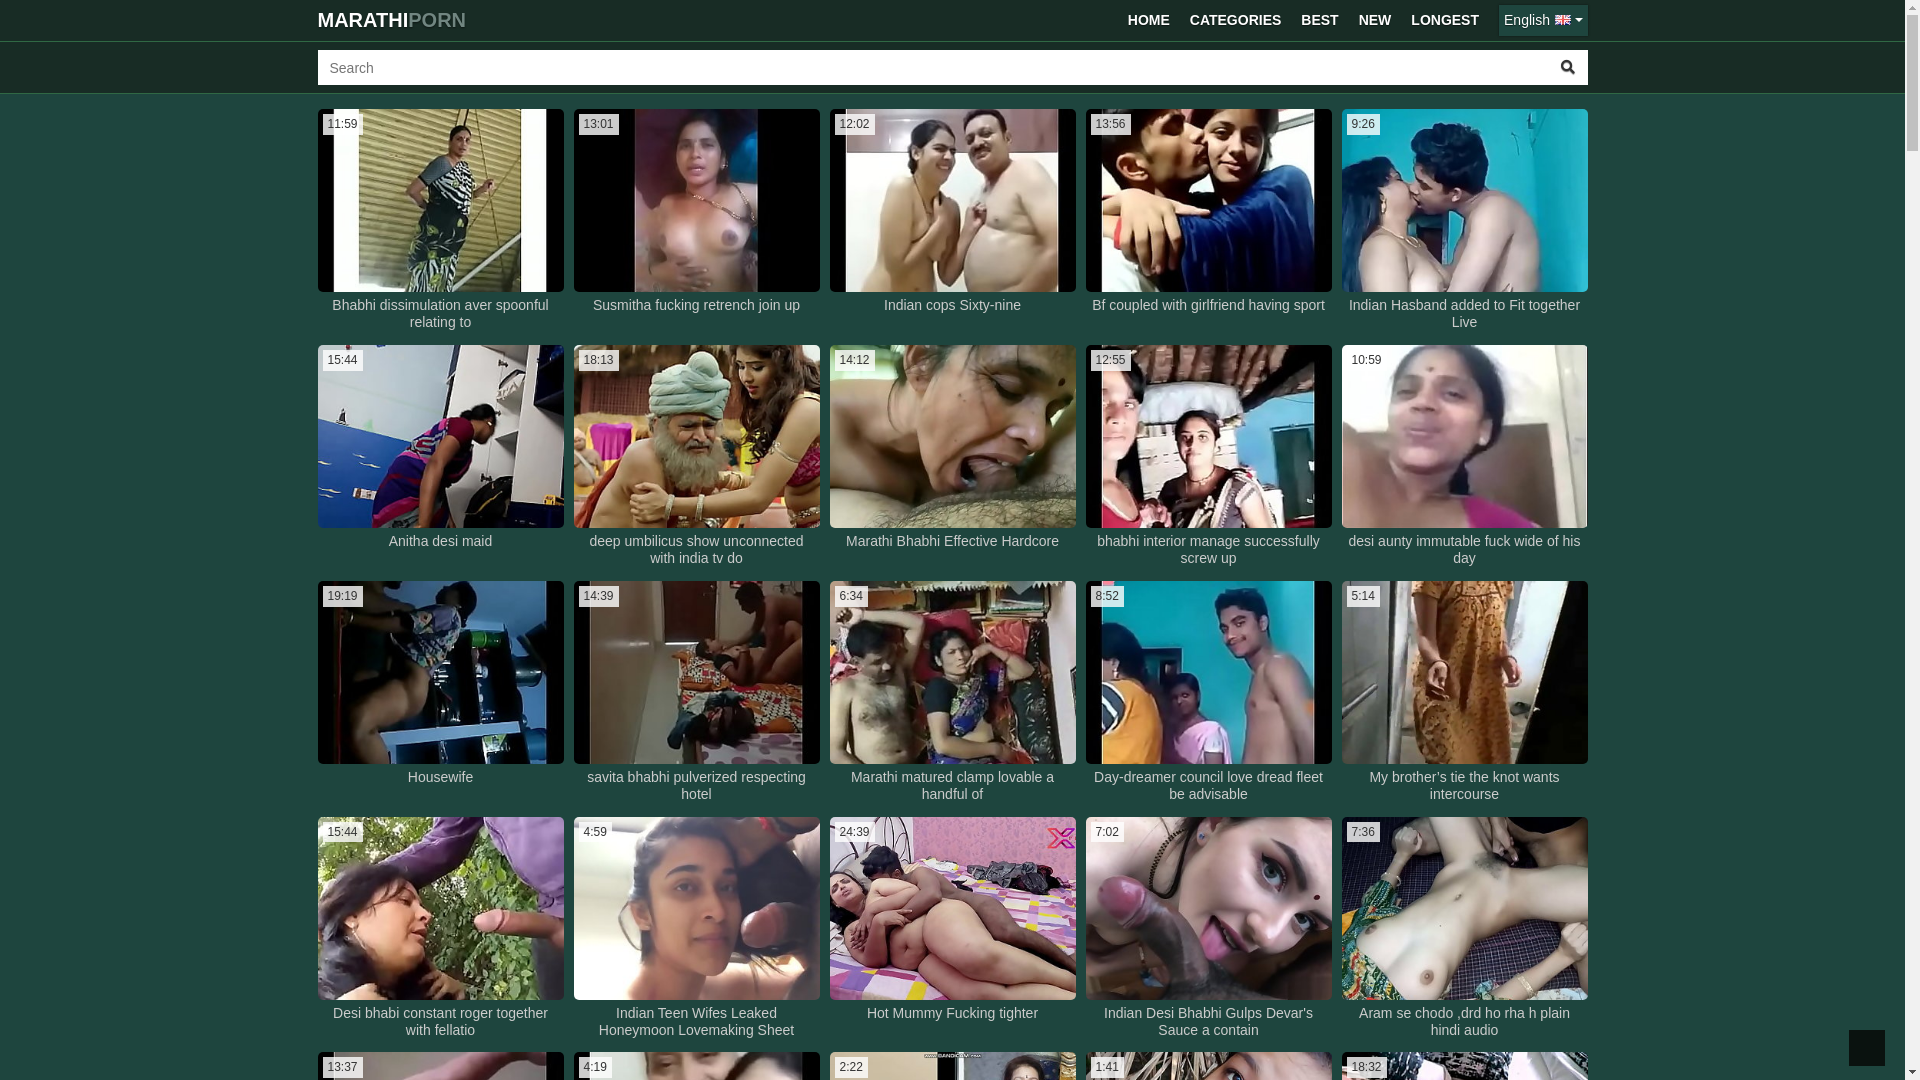 The image size is (1920, 1080). What do you see at coordinates (441, 542) in the screenshot?
I see `Anitha desi maid` at bounding box center [441, 542].